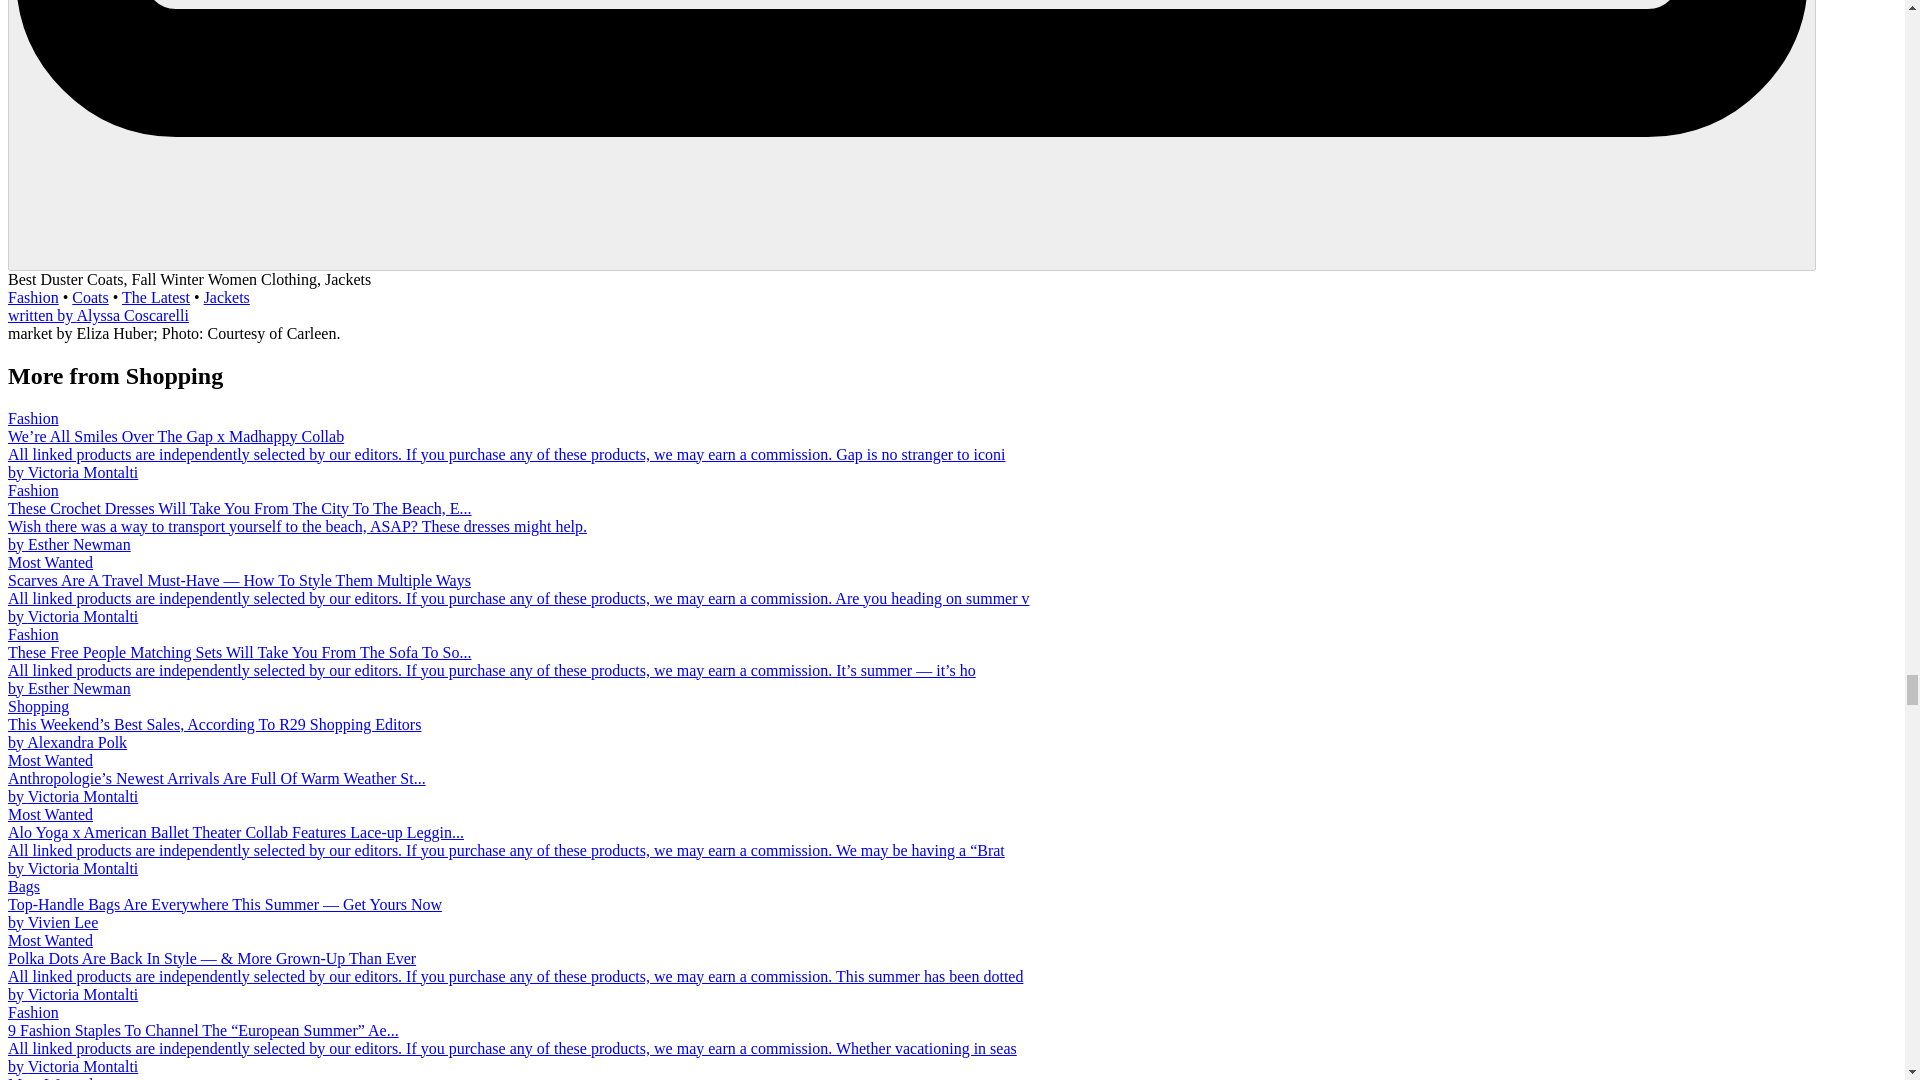 Image resolution: width=1920 pixels, height=1080 pixels. What do you see at coordinates (156, 297) in the screenshot?
I see `The Latest` at bounding box center [156, 297].